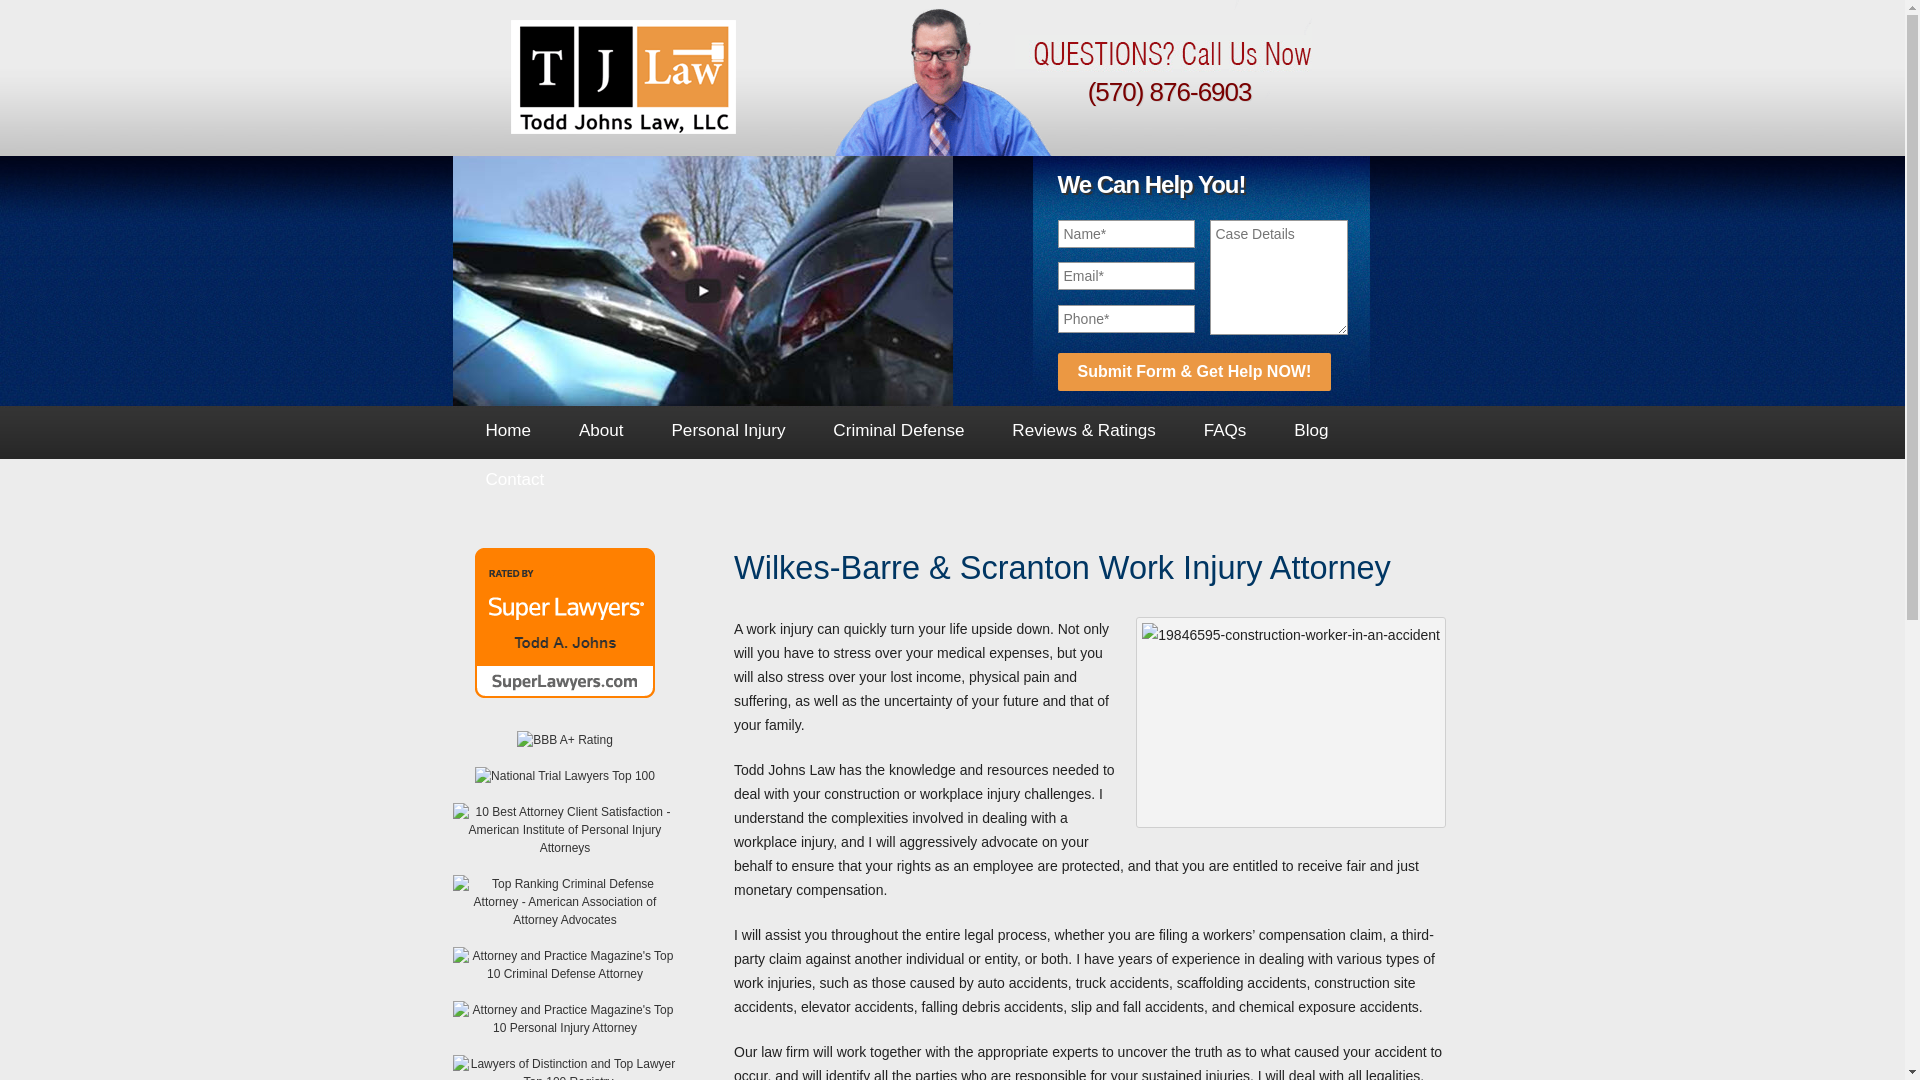 The image size is (1920, 1080). I want to click on Criminal Defense, so click(898, 430).